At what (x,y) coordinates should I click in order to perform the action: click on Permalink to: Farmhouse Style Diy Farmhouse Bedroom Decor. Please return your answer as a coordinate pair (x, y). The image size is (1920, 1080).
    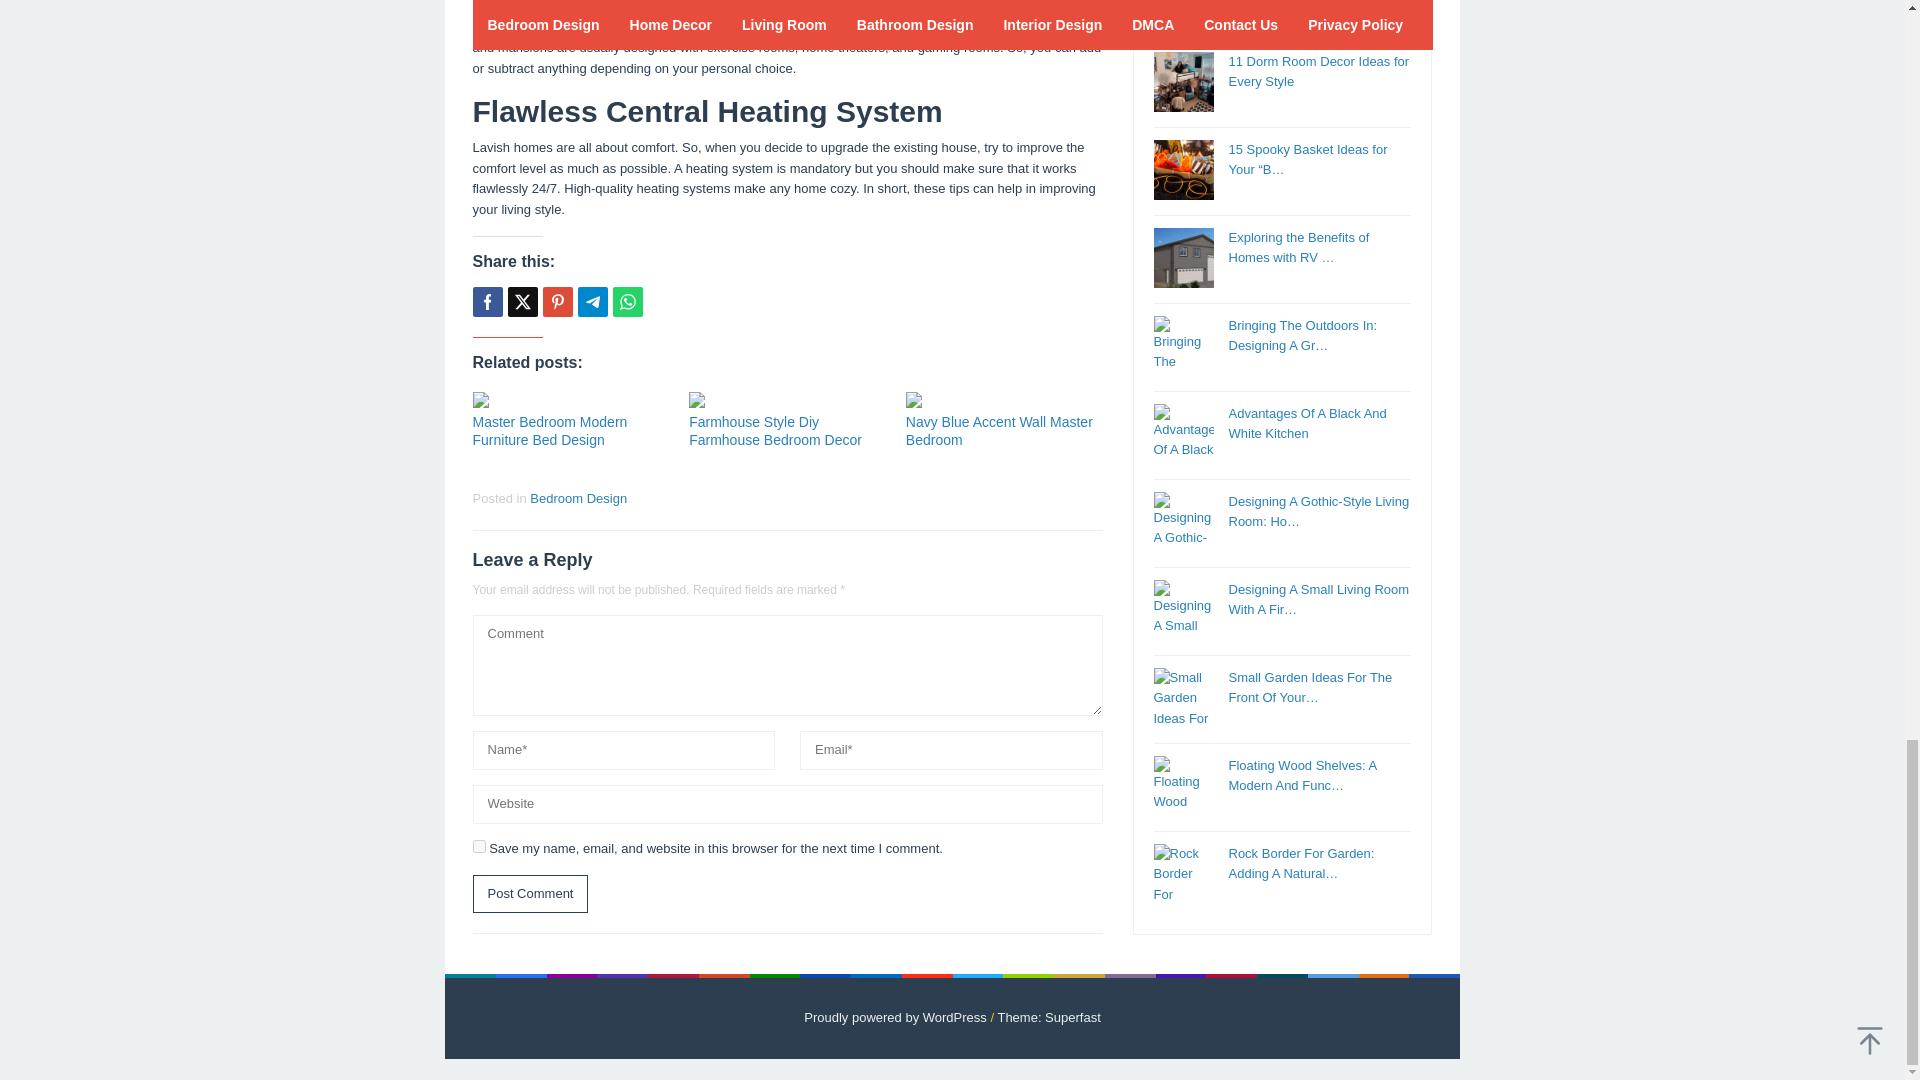
    Looking at the image, I should click on (787, 400).